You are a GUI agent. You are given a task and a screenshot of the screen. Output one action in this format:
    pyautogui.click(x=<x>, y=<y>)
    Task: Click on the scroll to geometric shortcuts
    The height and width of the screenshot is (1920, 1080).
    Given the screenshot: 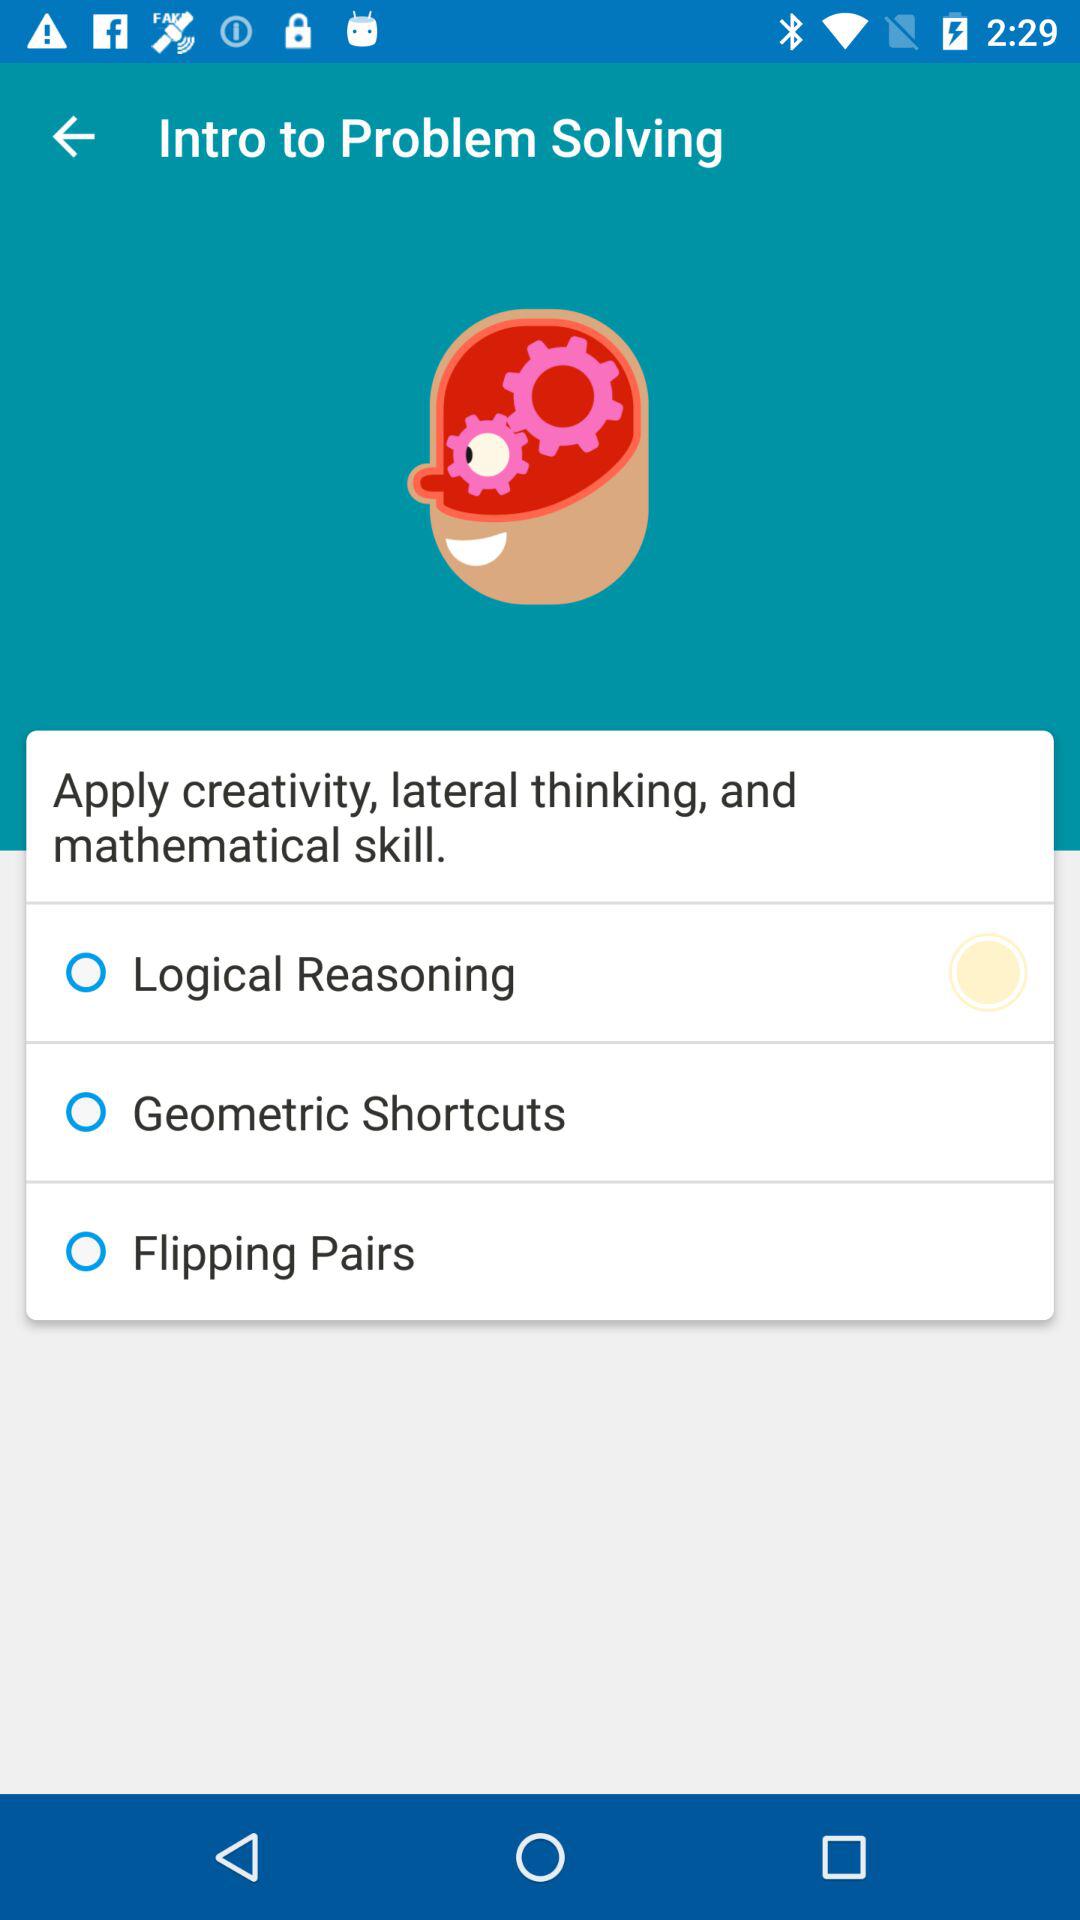 What is the action you would take?
    pyautogui.click(x=540, y=1112)
    